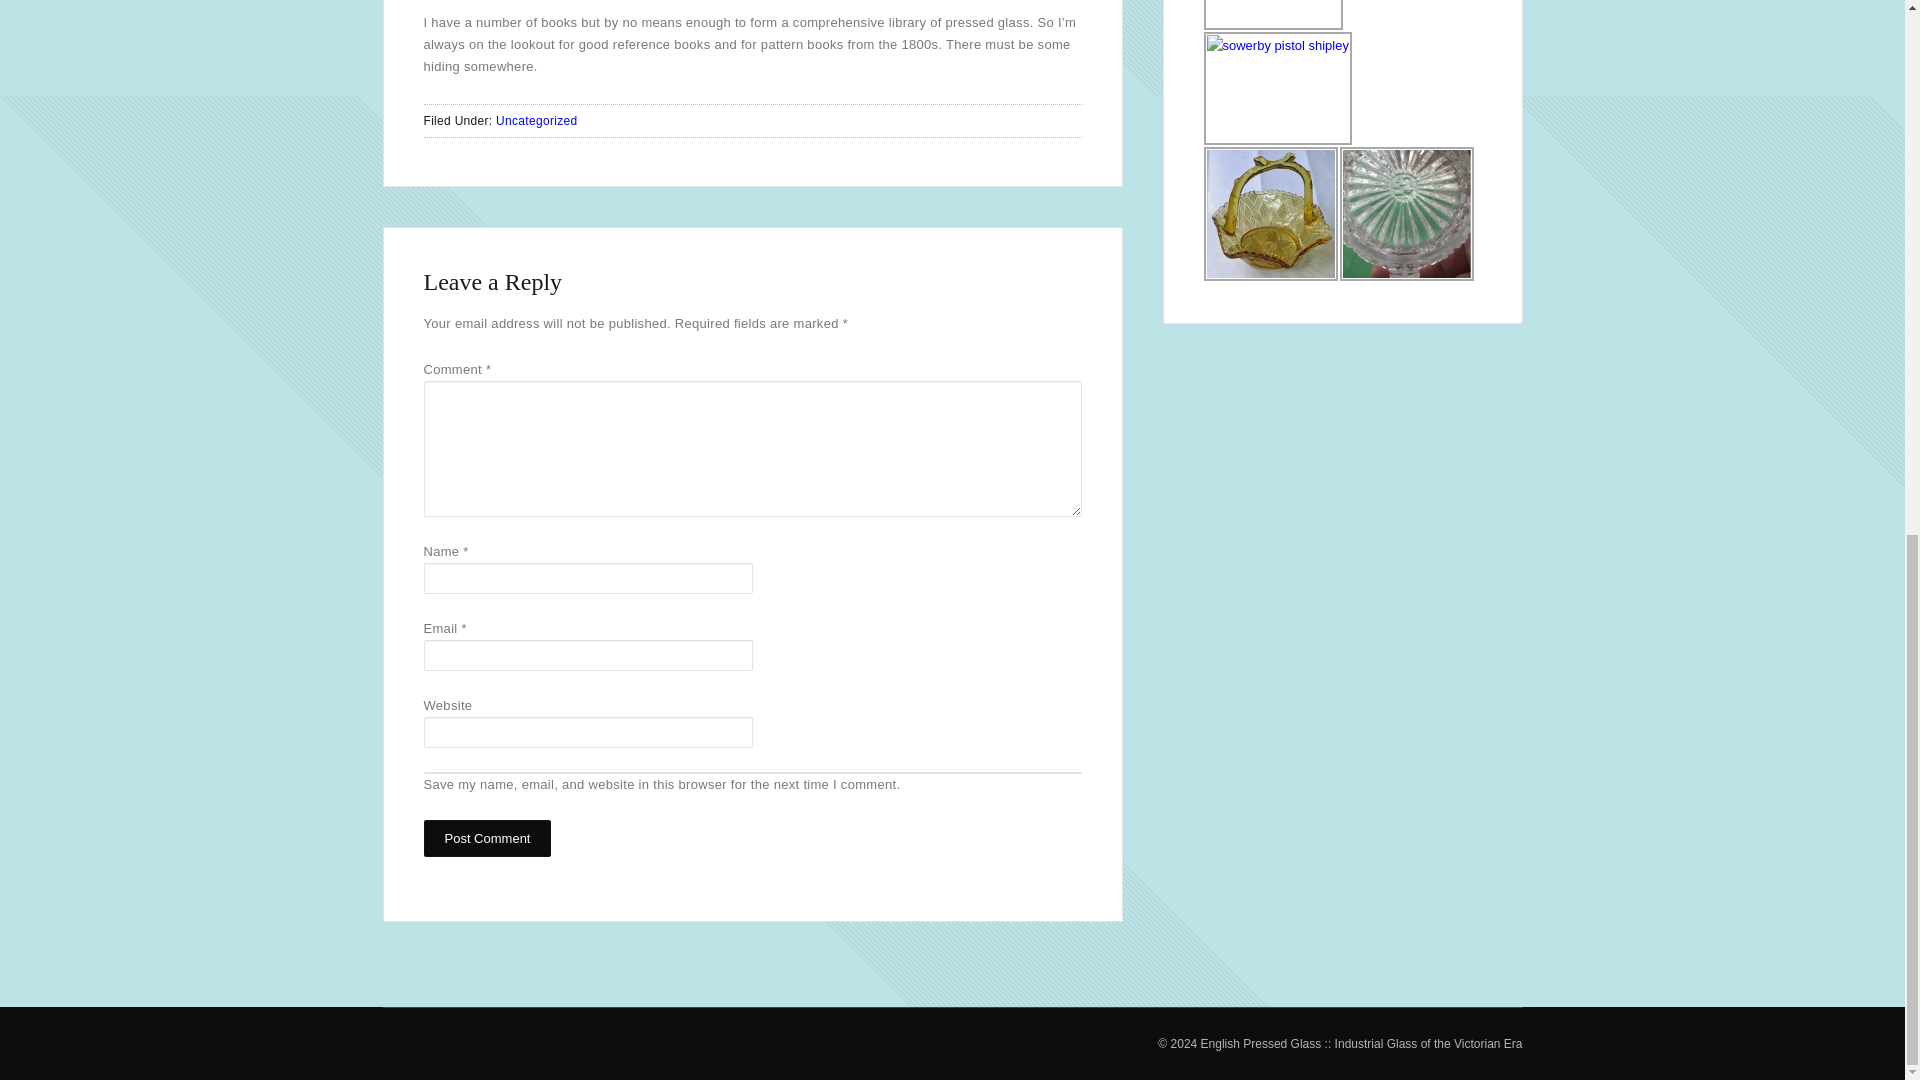 The width and height of the screenshot is (1920, 1080). I want to click on greenerbasket, so click(1270, 213).